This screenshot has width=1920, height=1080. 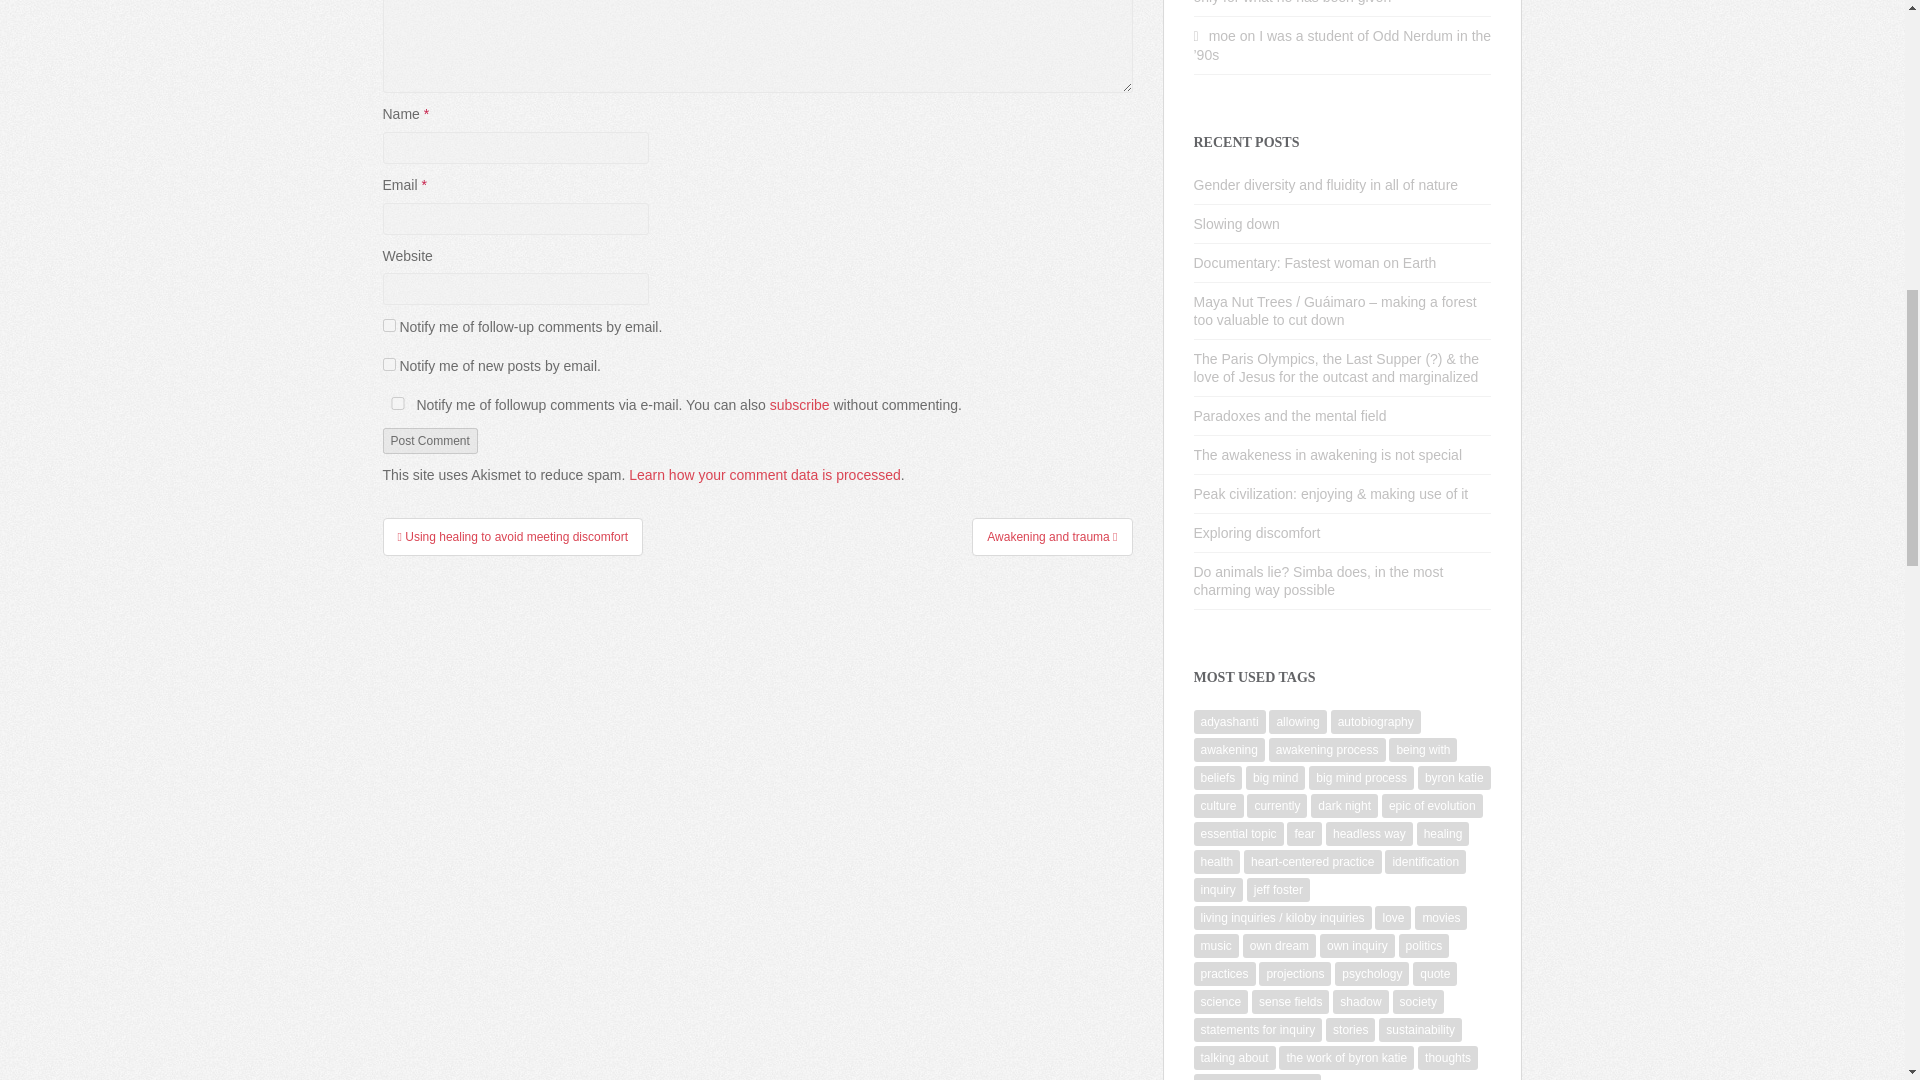 I want to click on subscribe, so click(x=388, y=324).